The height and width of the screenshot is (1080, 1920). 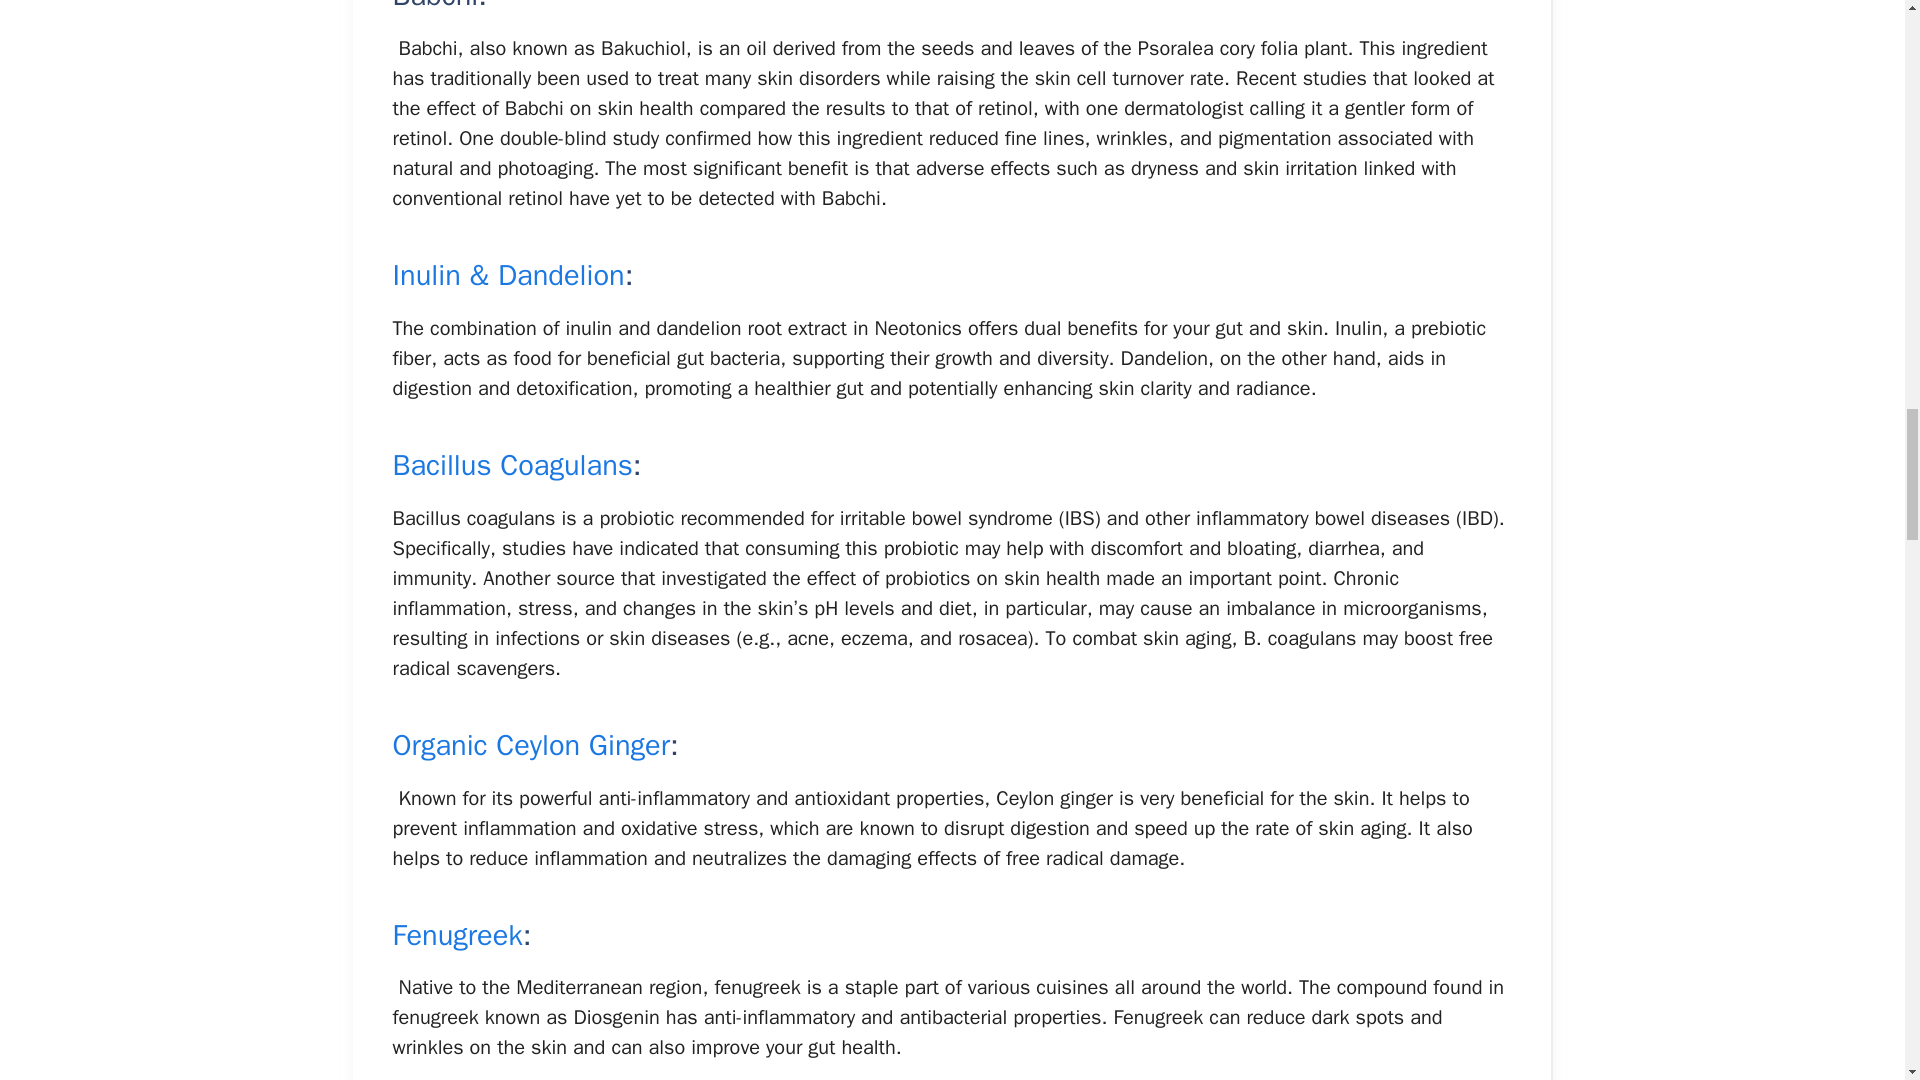 What do you see at coordinates (511, 465) in the screenshot?
I see `Bacillus Coagulans` at bounding box center [511, 465].